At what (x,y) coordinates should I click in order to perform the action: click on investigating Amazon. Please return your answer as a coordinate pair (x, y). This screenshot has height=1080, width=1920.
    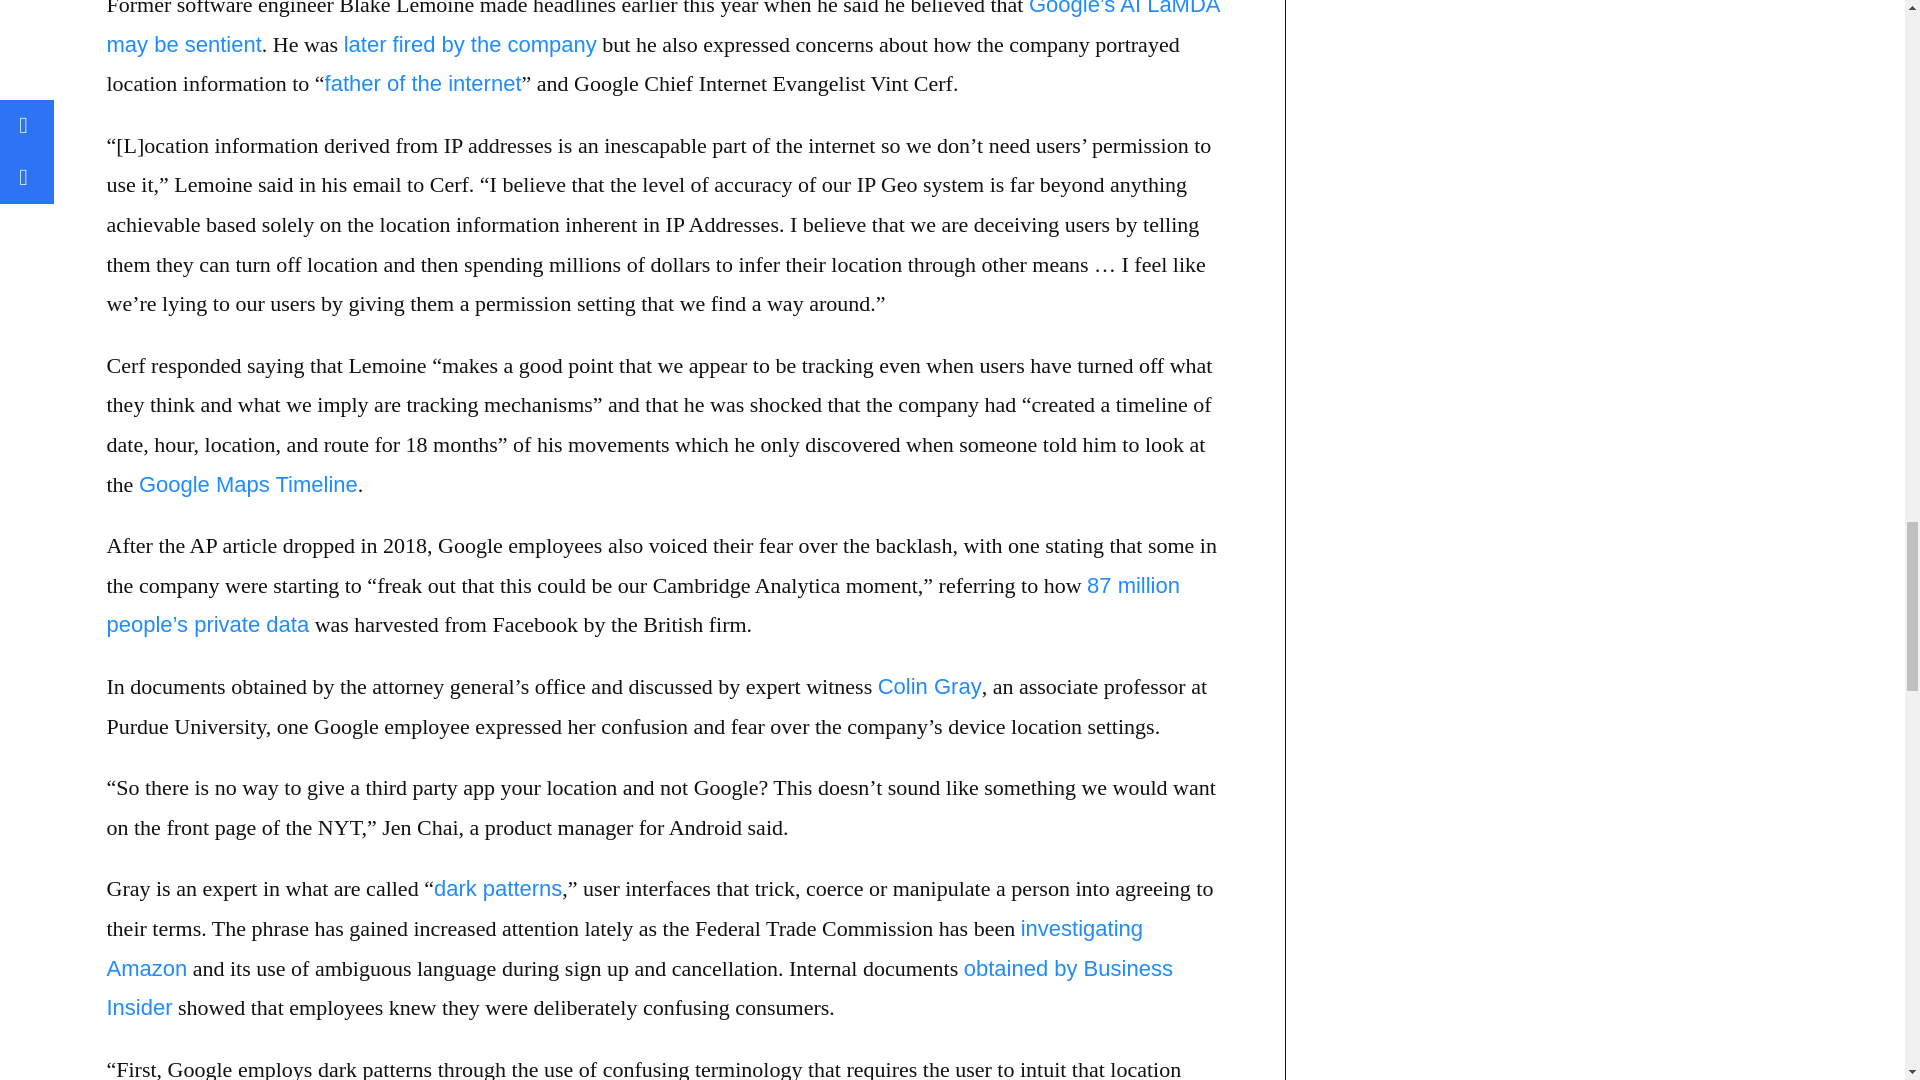
    Looking at the image, I should click on (624, 948).